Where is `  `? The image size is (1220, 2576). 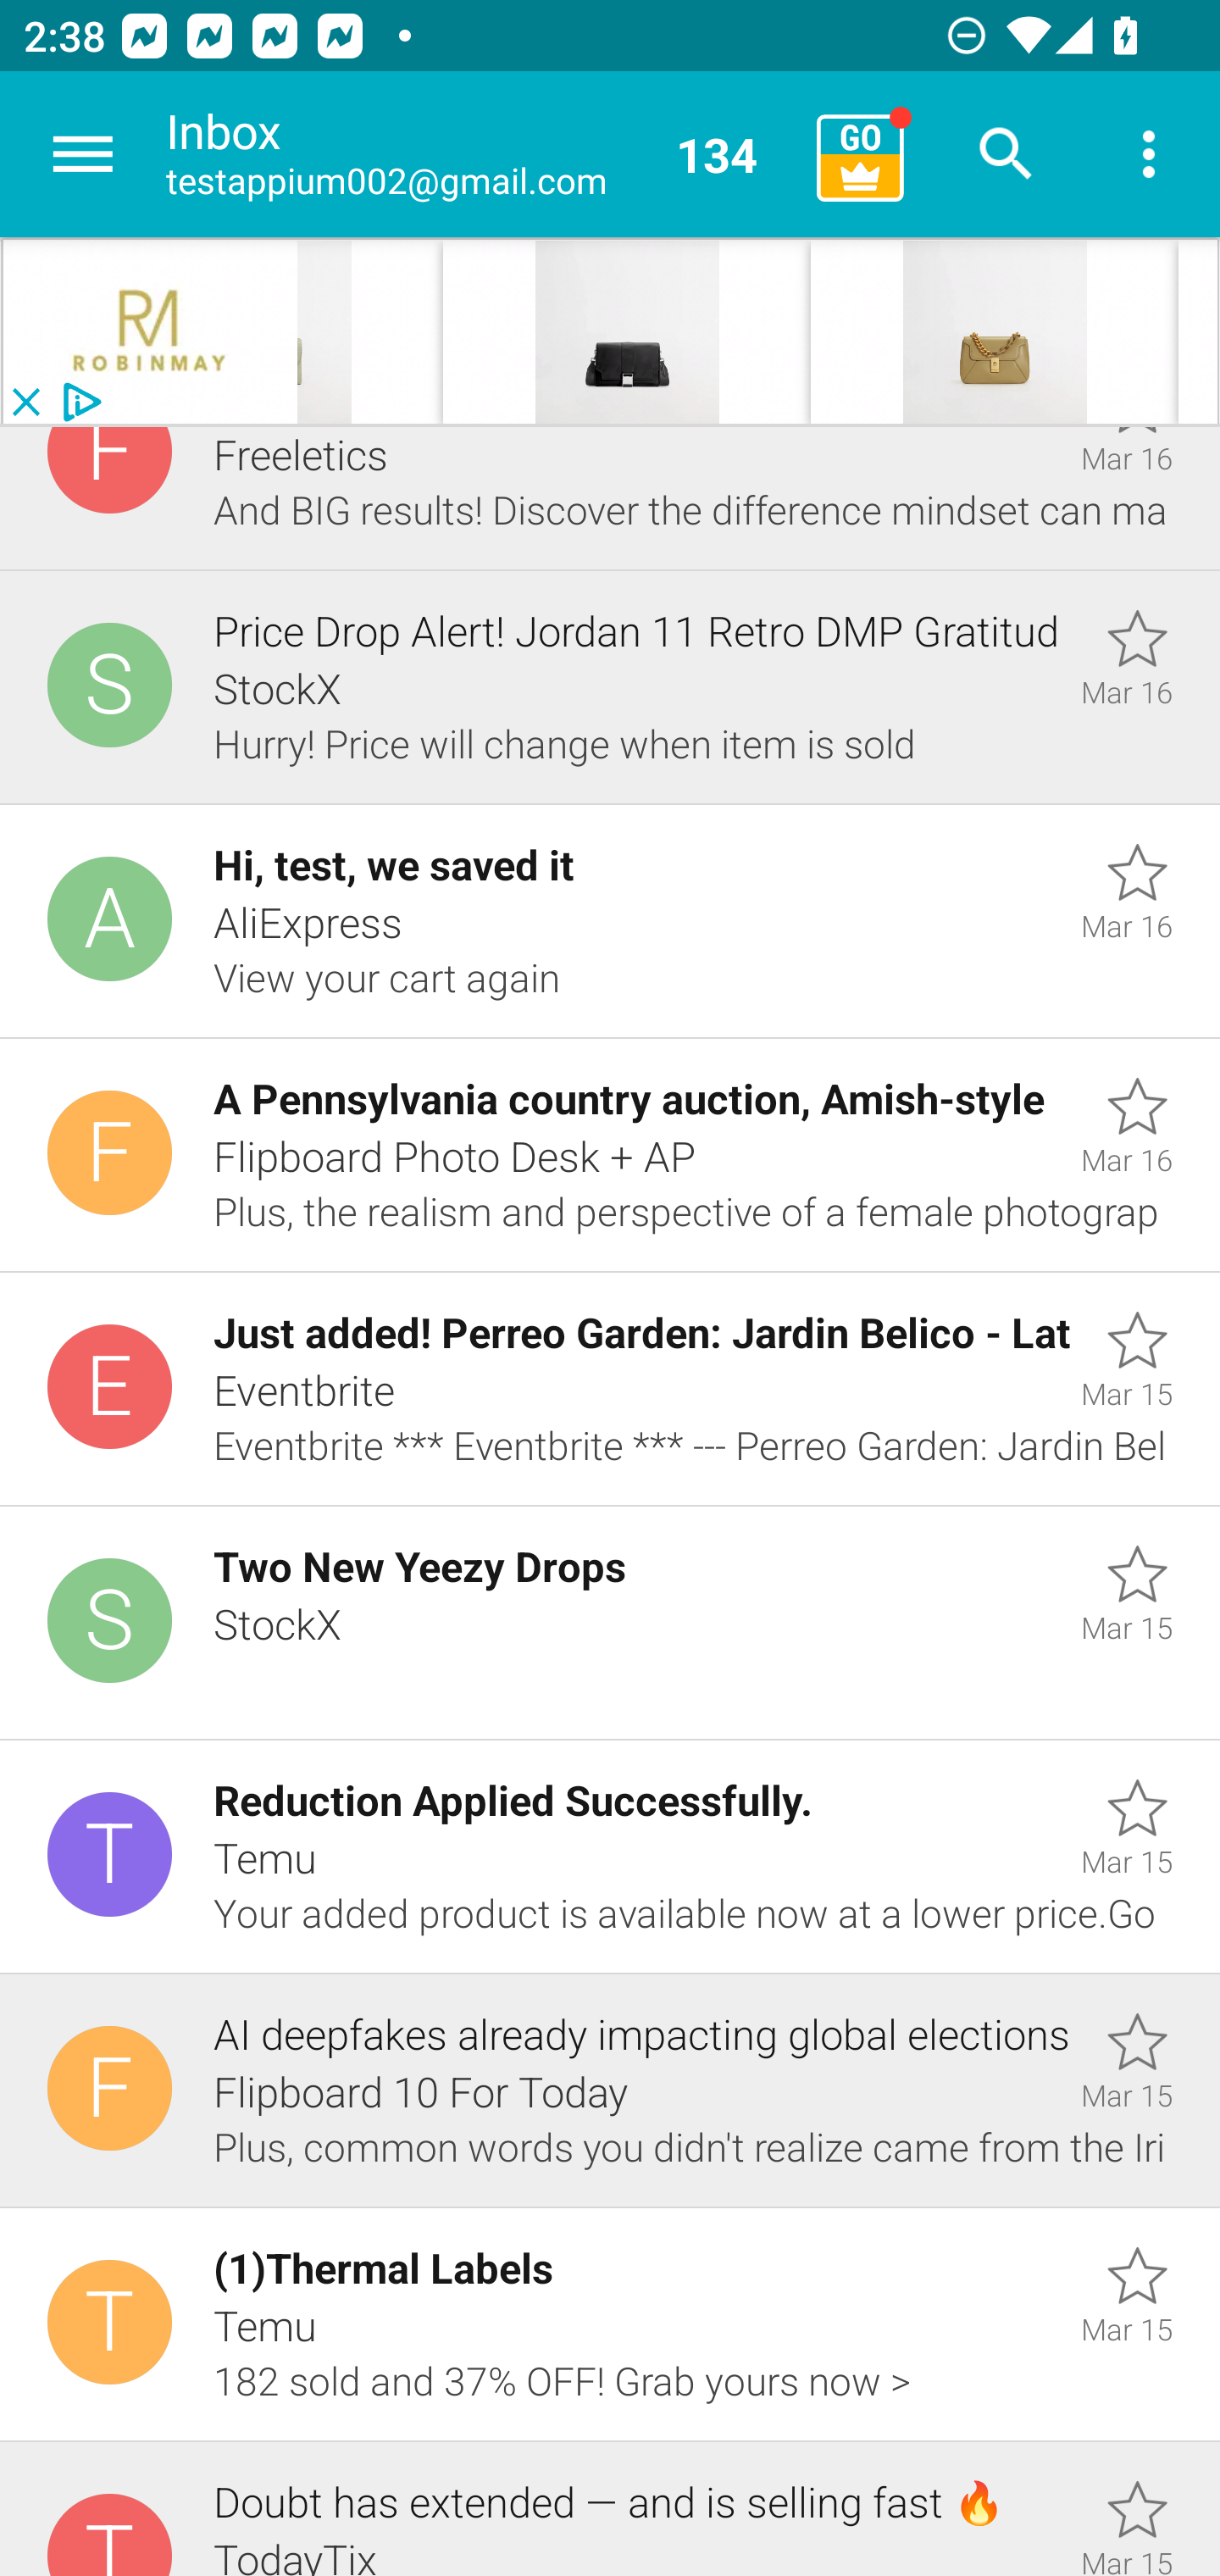
   is located at coordinates (664, 332).